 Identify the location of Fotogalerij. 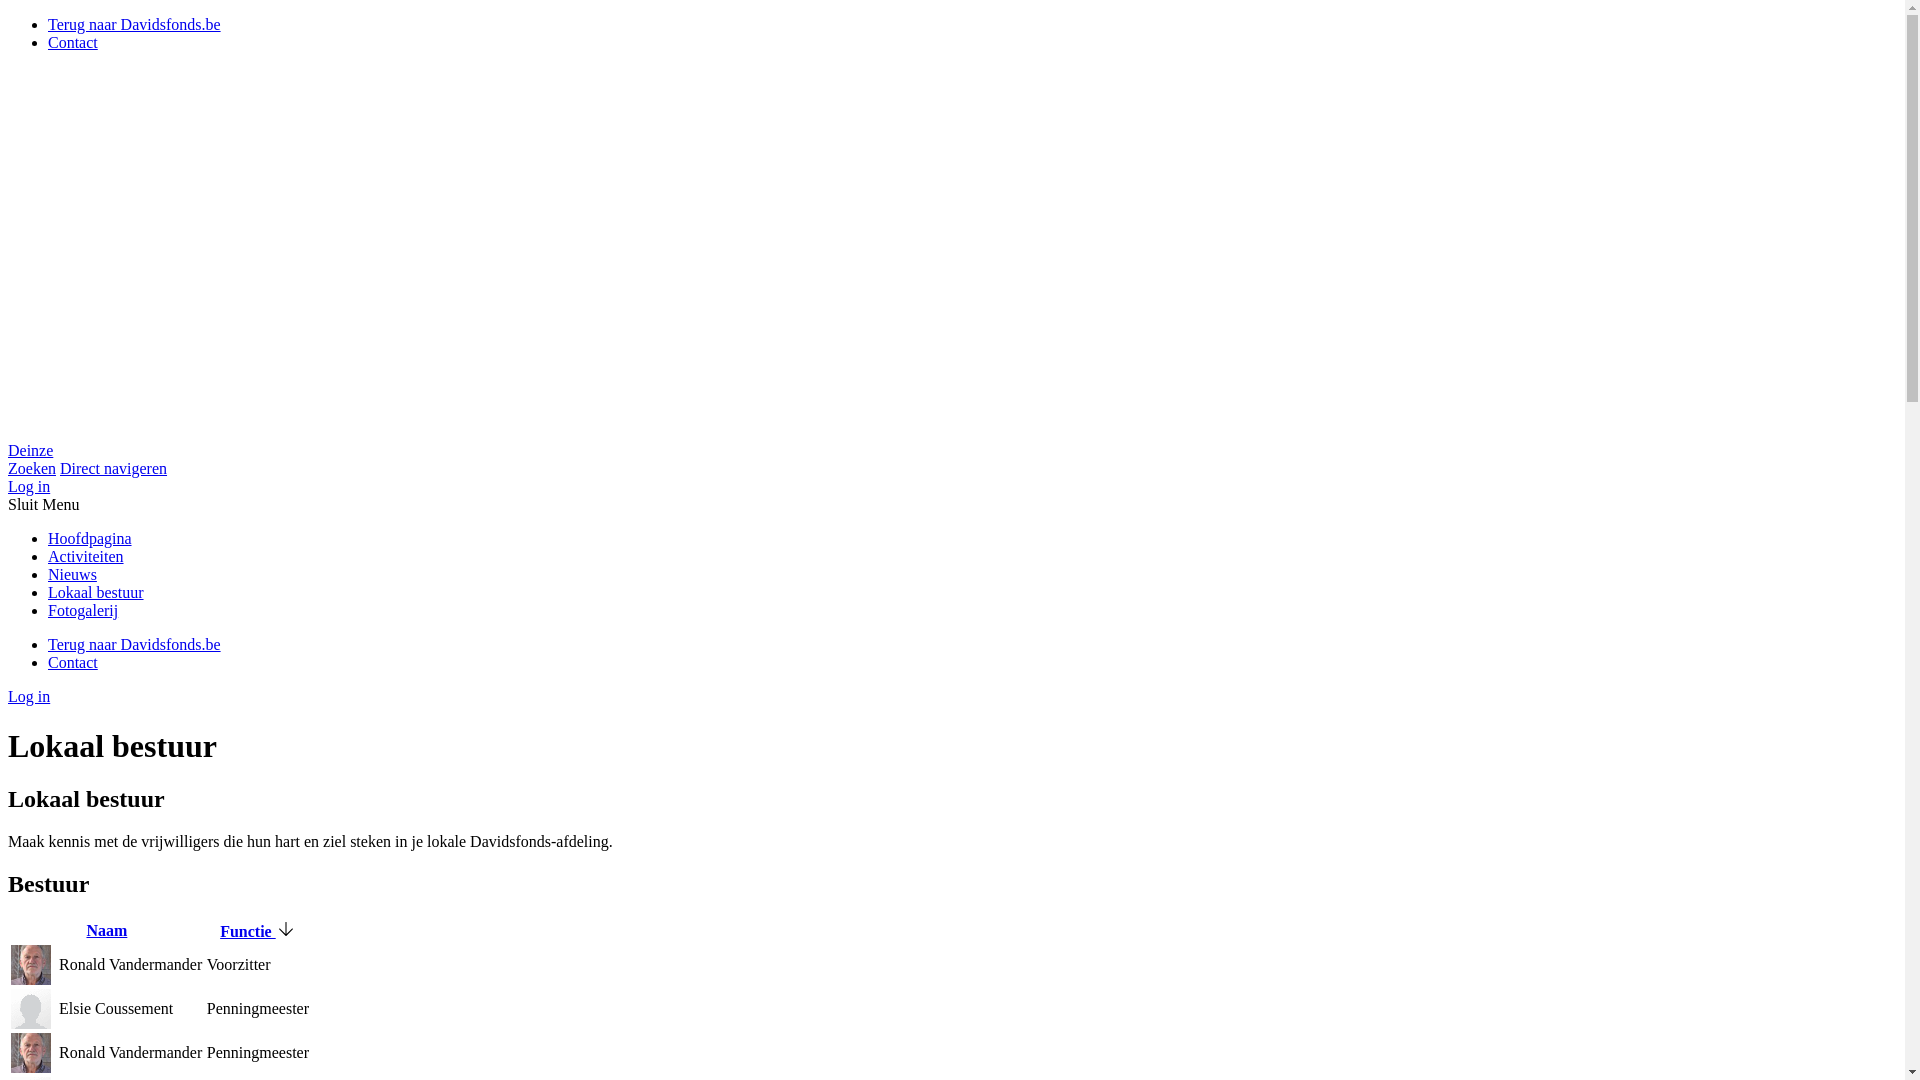
(83, 610).